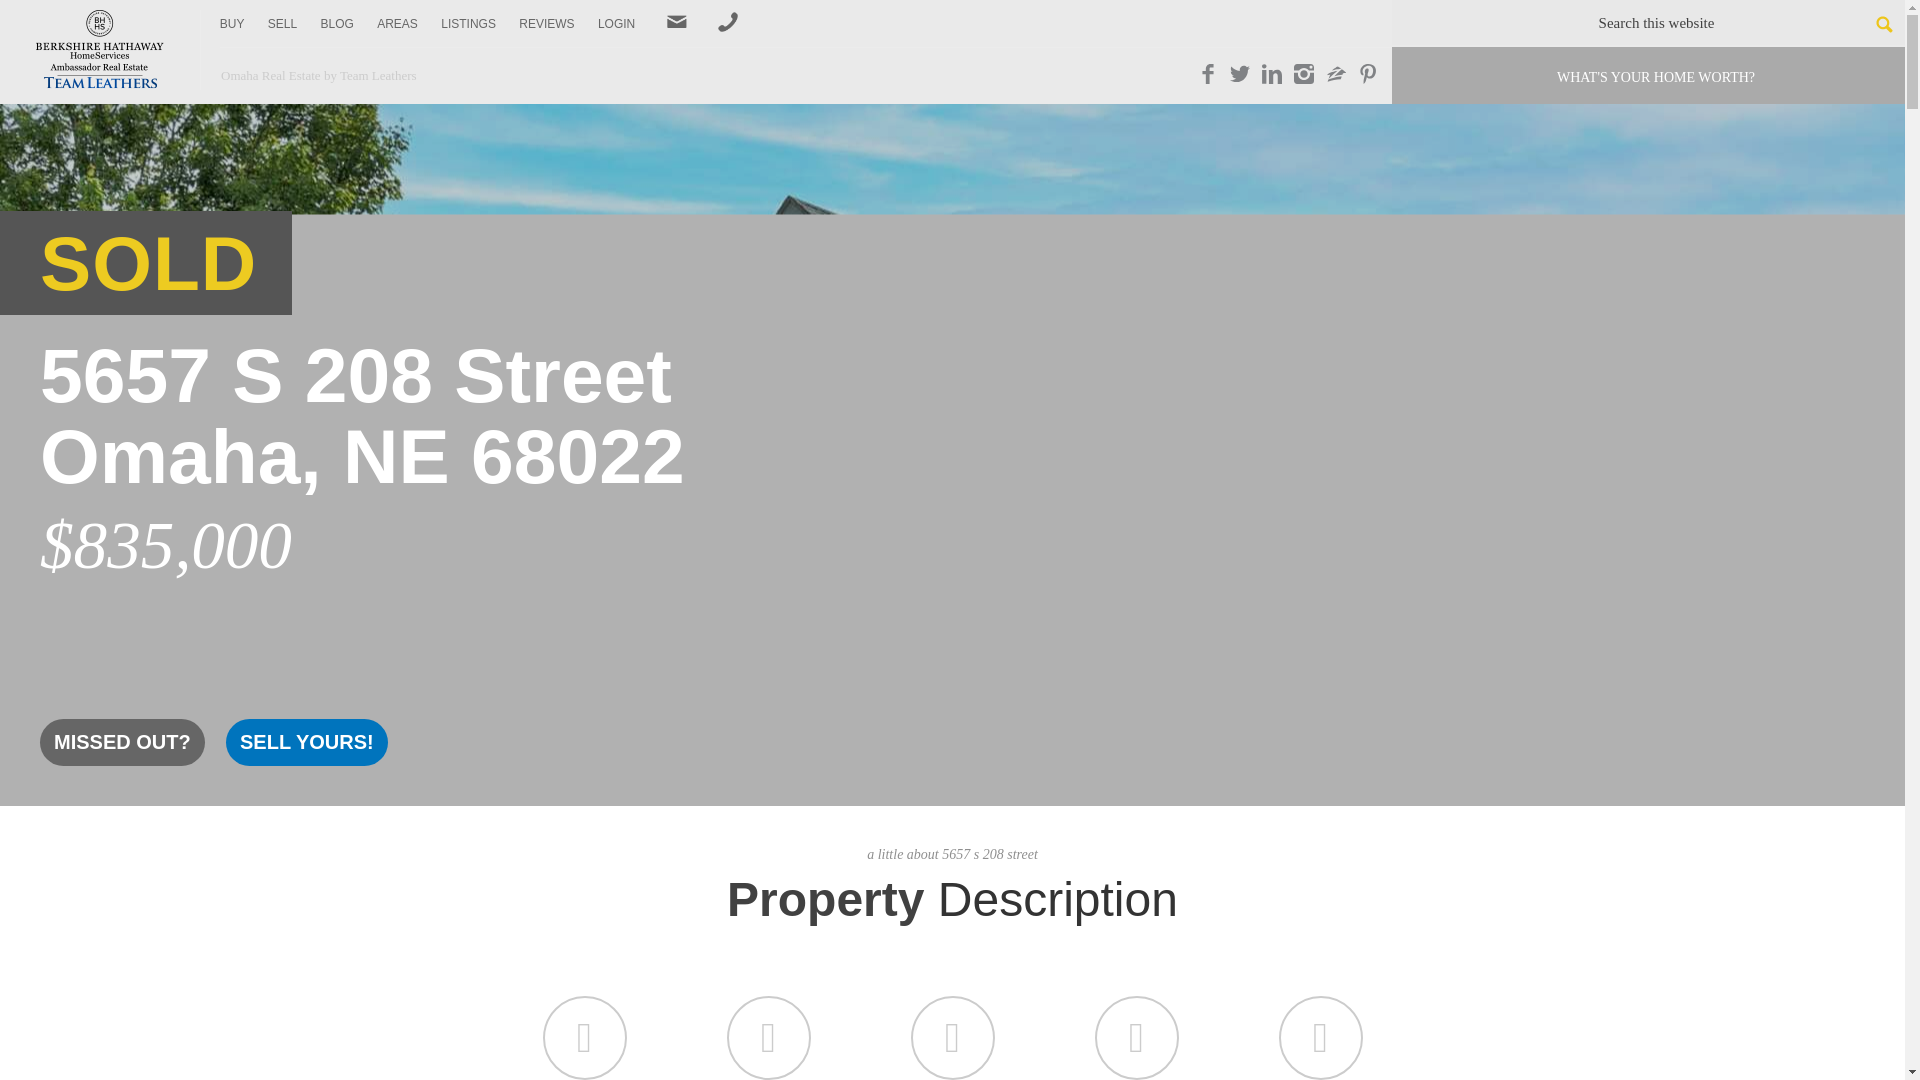 Image resolution: width=1920 pixels, height=1080 pixels. Describe the element at coordinates (1874, 24) in the screenshot. I see `Search` at that location.